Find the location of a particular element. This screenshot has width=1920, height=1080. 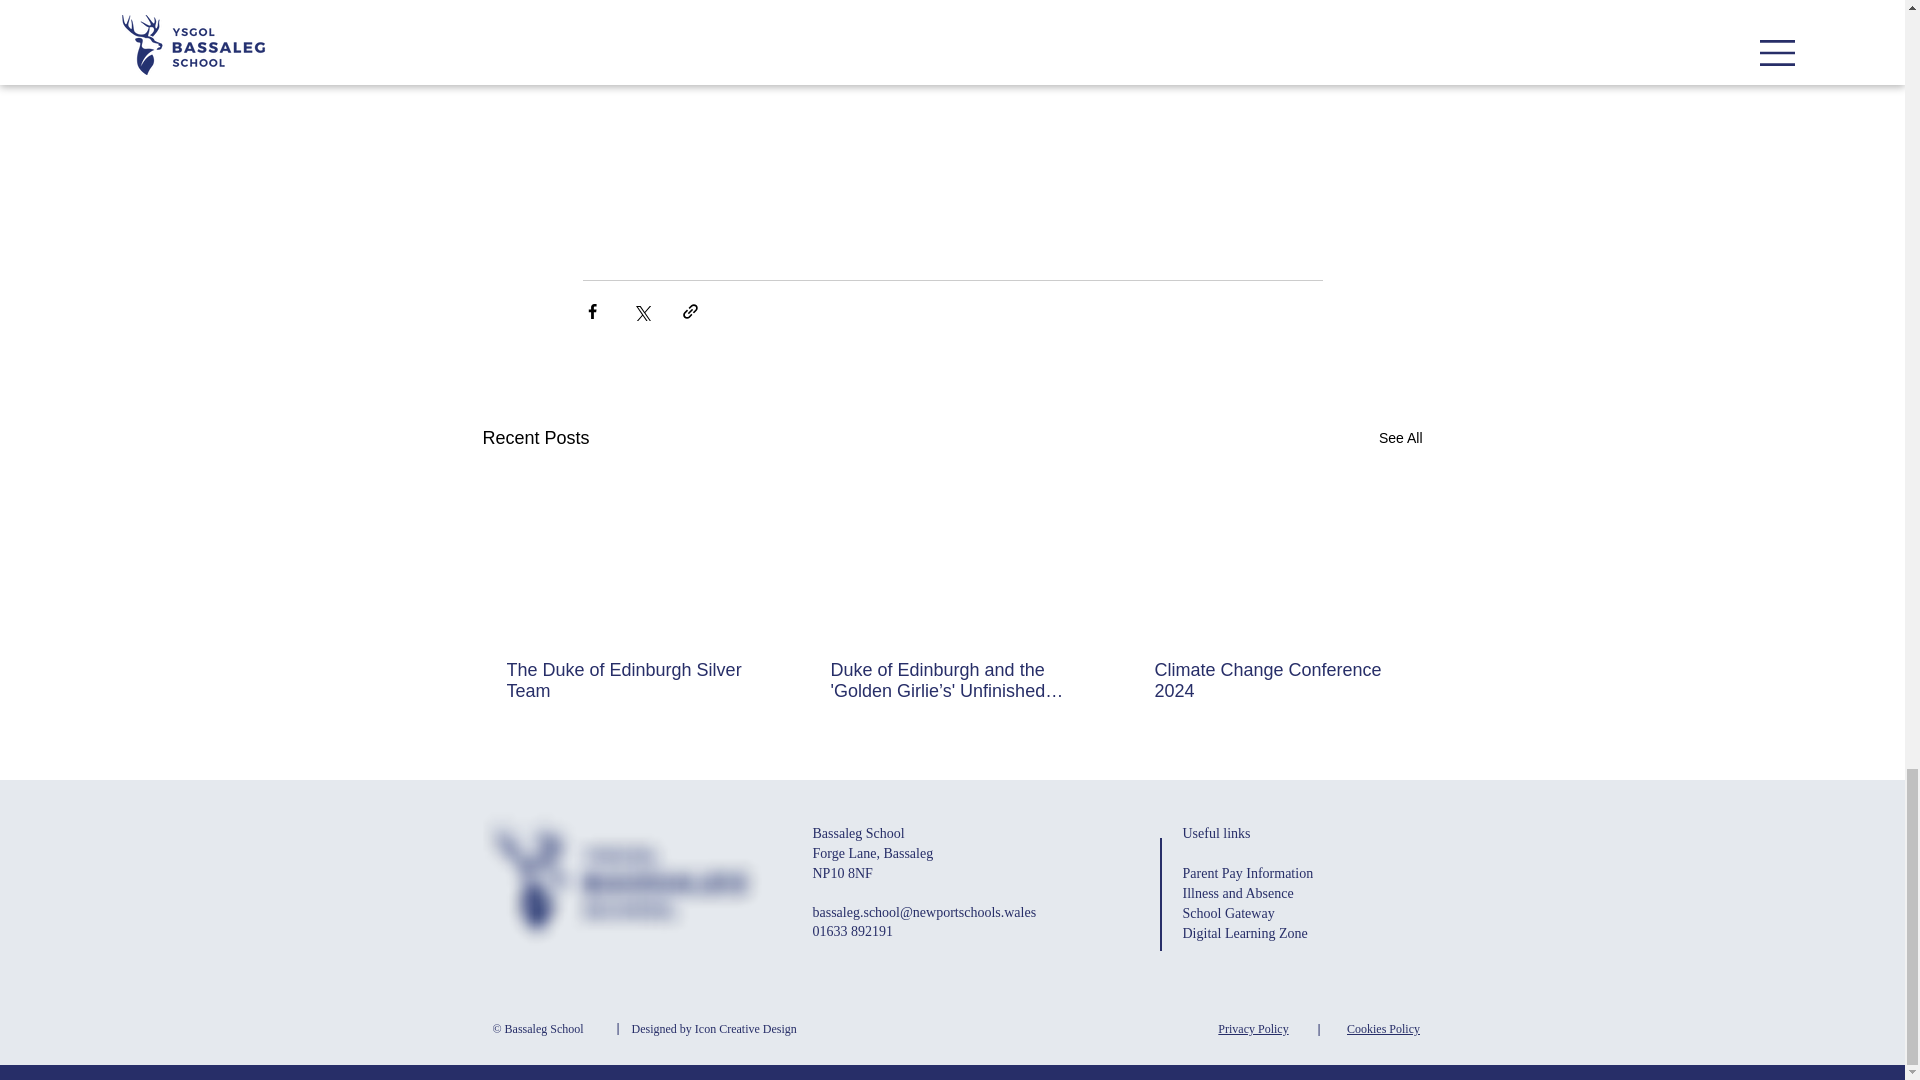

Icon Creative Design is located at coordinates (746, 1028).